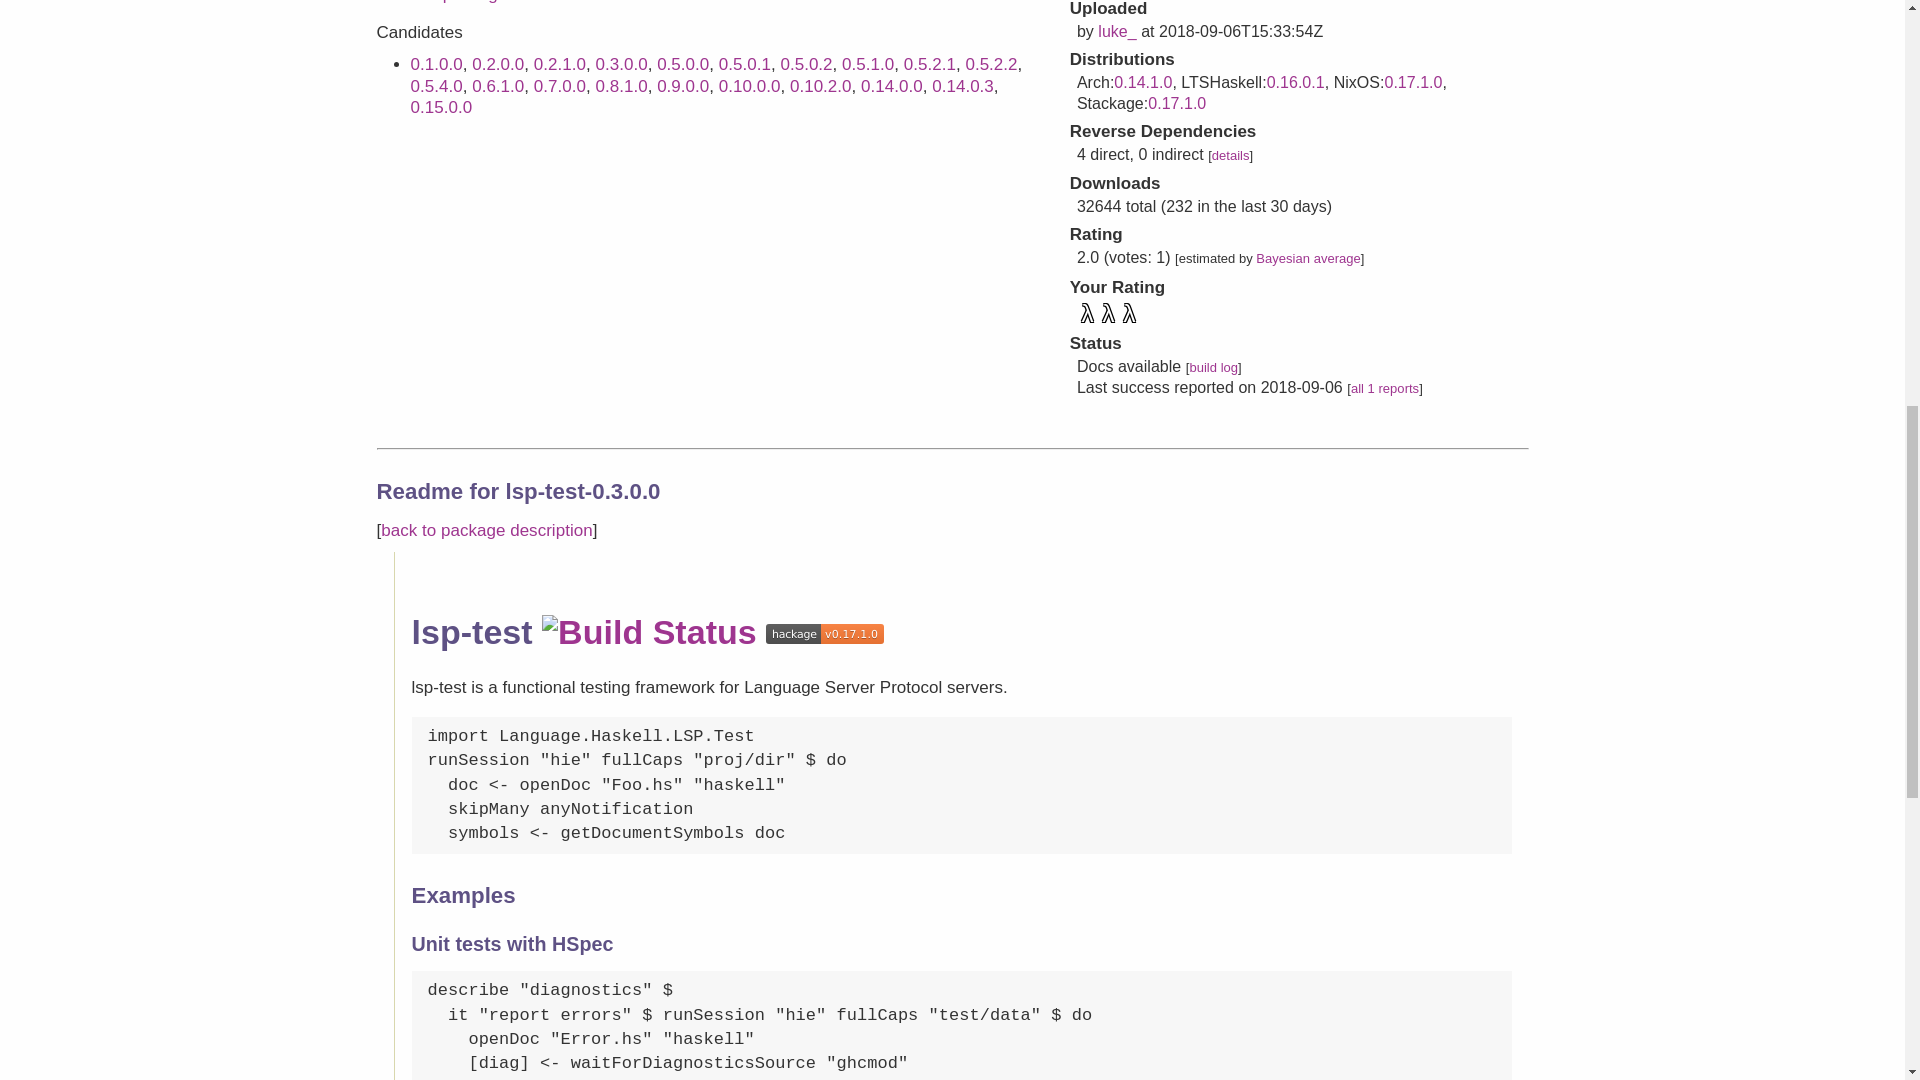 The height and width of the screenshot is (1080, 1920). What do you see at coordinates (436, 64) in the screenshot?
I see `0.1.0.0` at bounding box center [436, 64].